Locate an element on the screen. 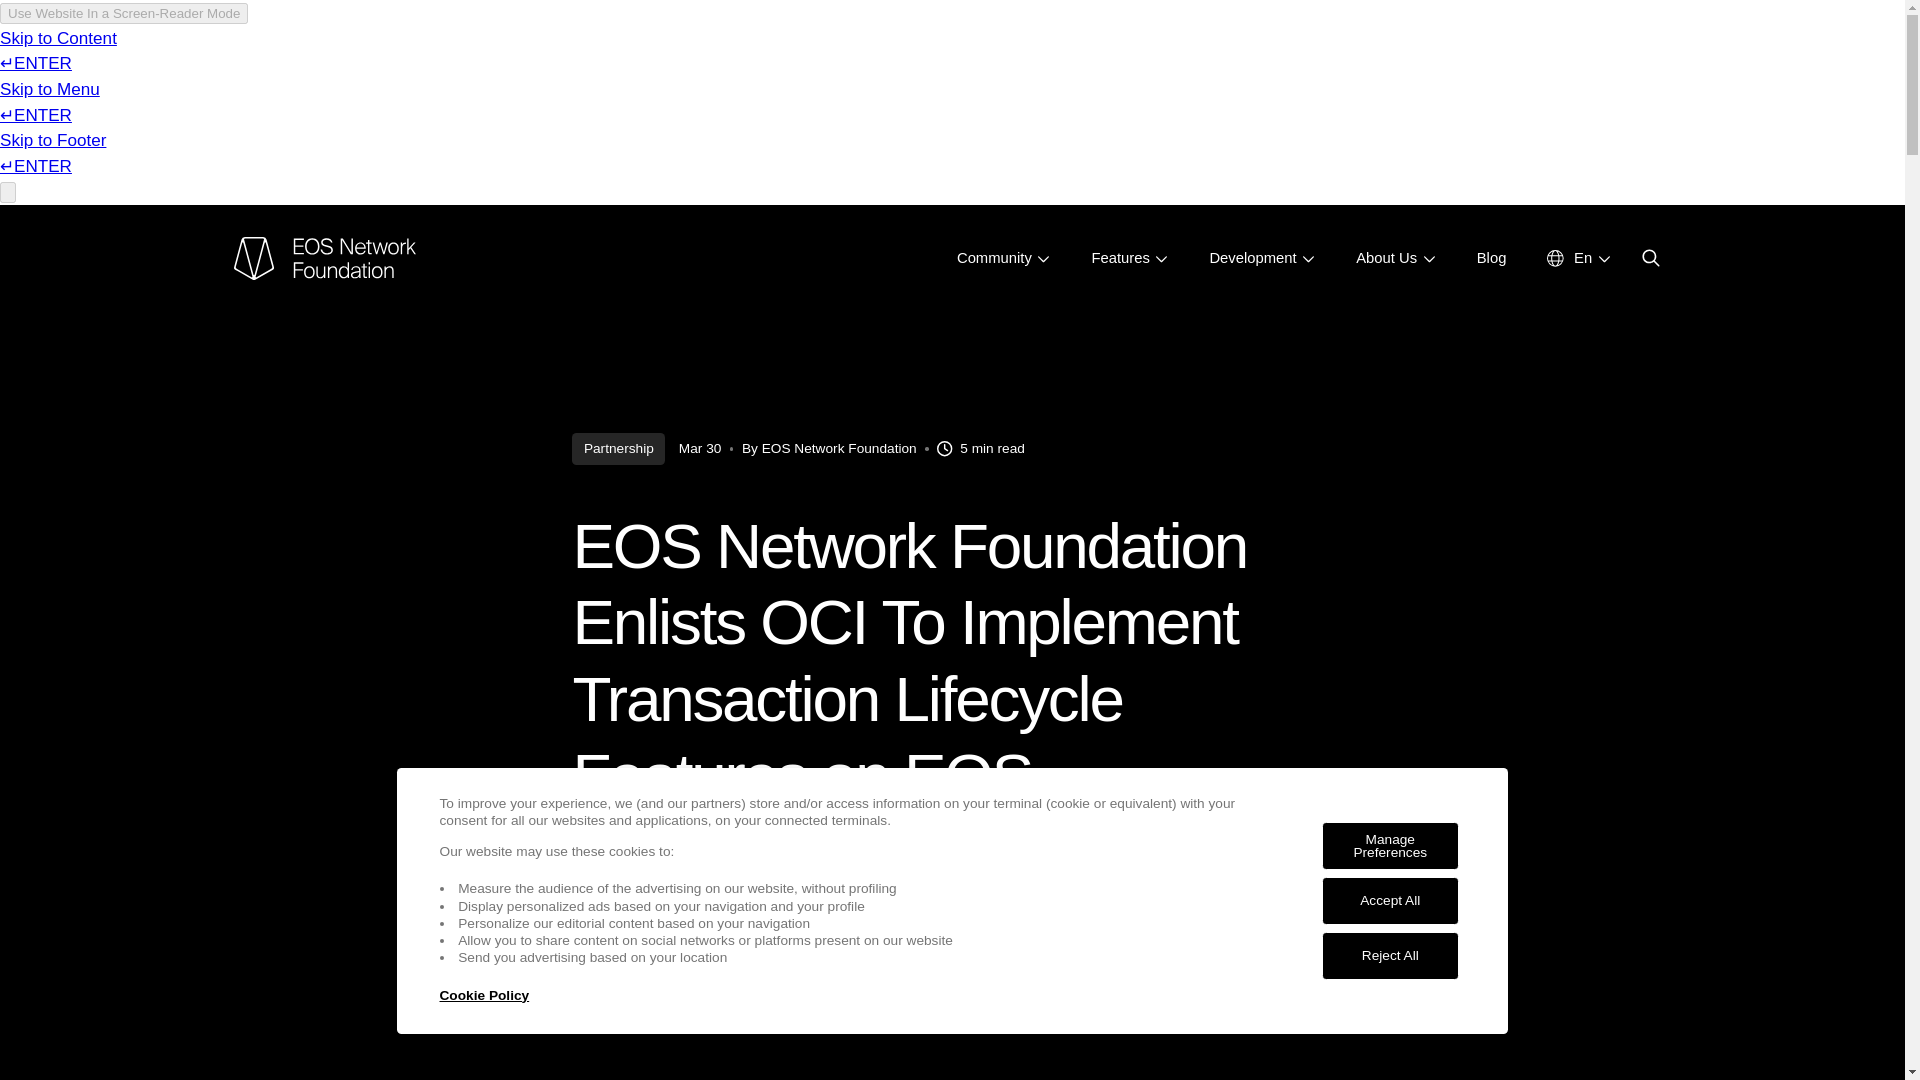 The height and width of the screenshot is (1080, 1920). About Us is located at coordinates (952, 449).